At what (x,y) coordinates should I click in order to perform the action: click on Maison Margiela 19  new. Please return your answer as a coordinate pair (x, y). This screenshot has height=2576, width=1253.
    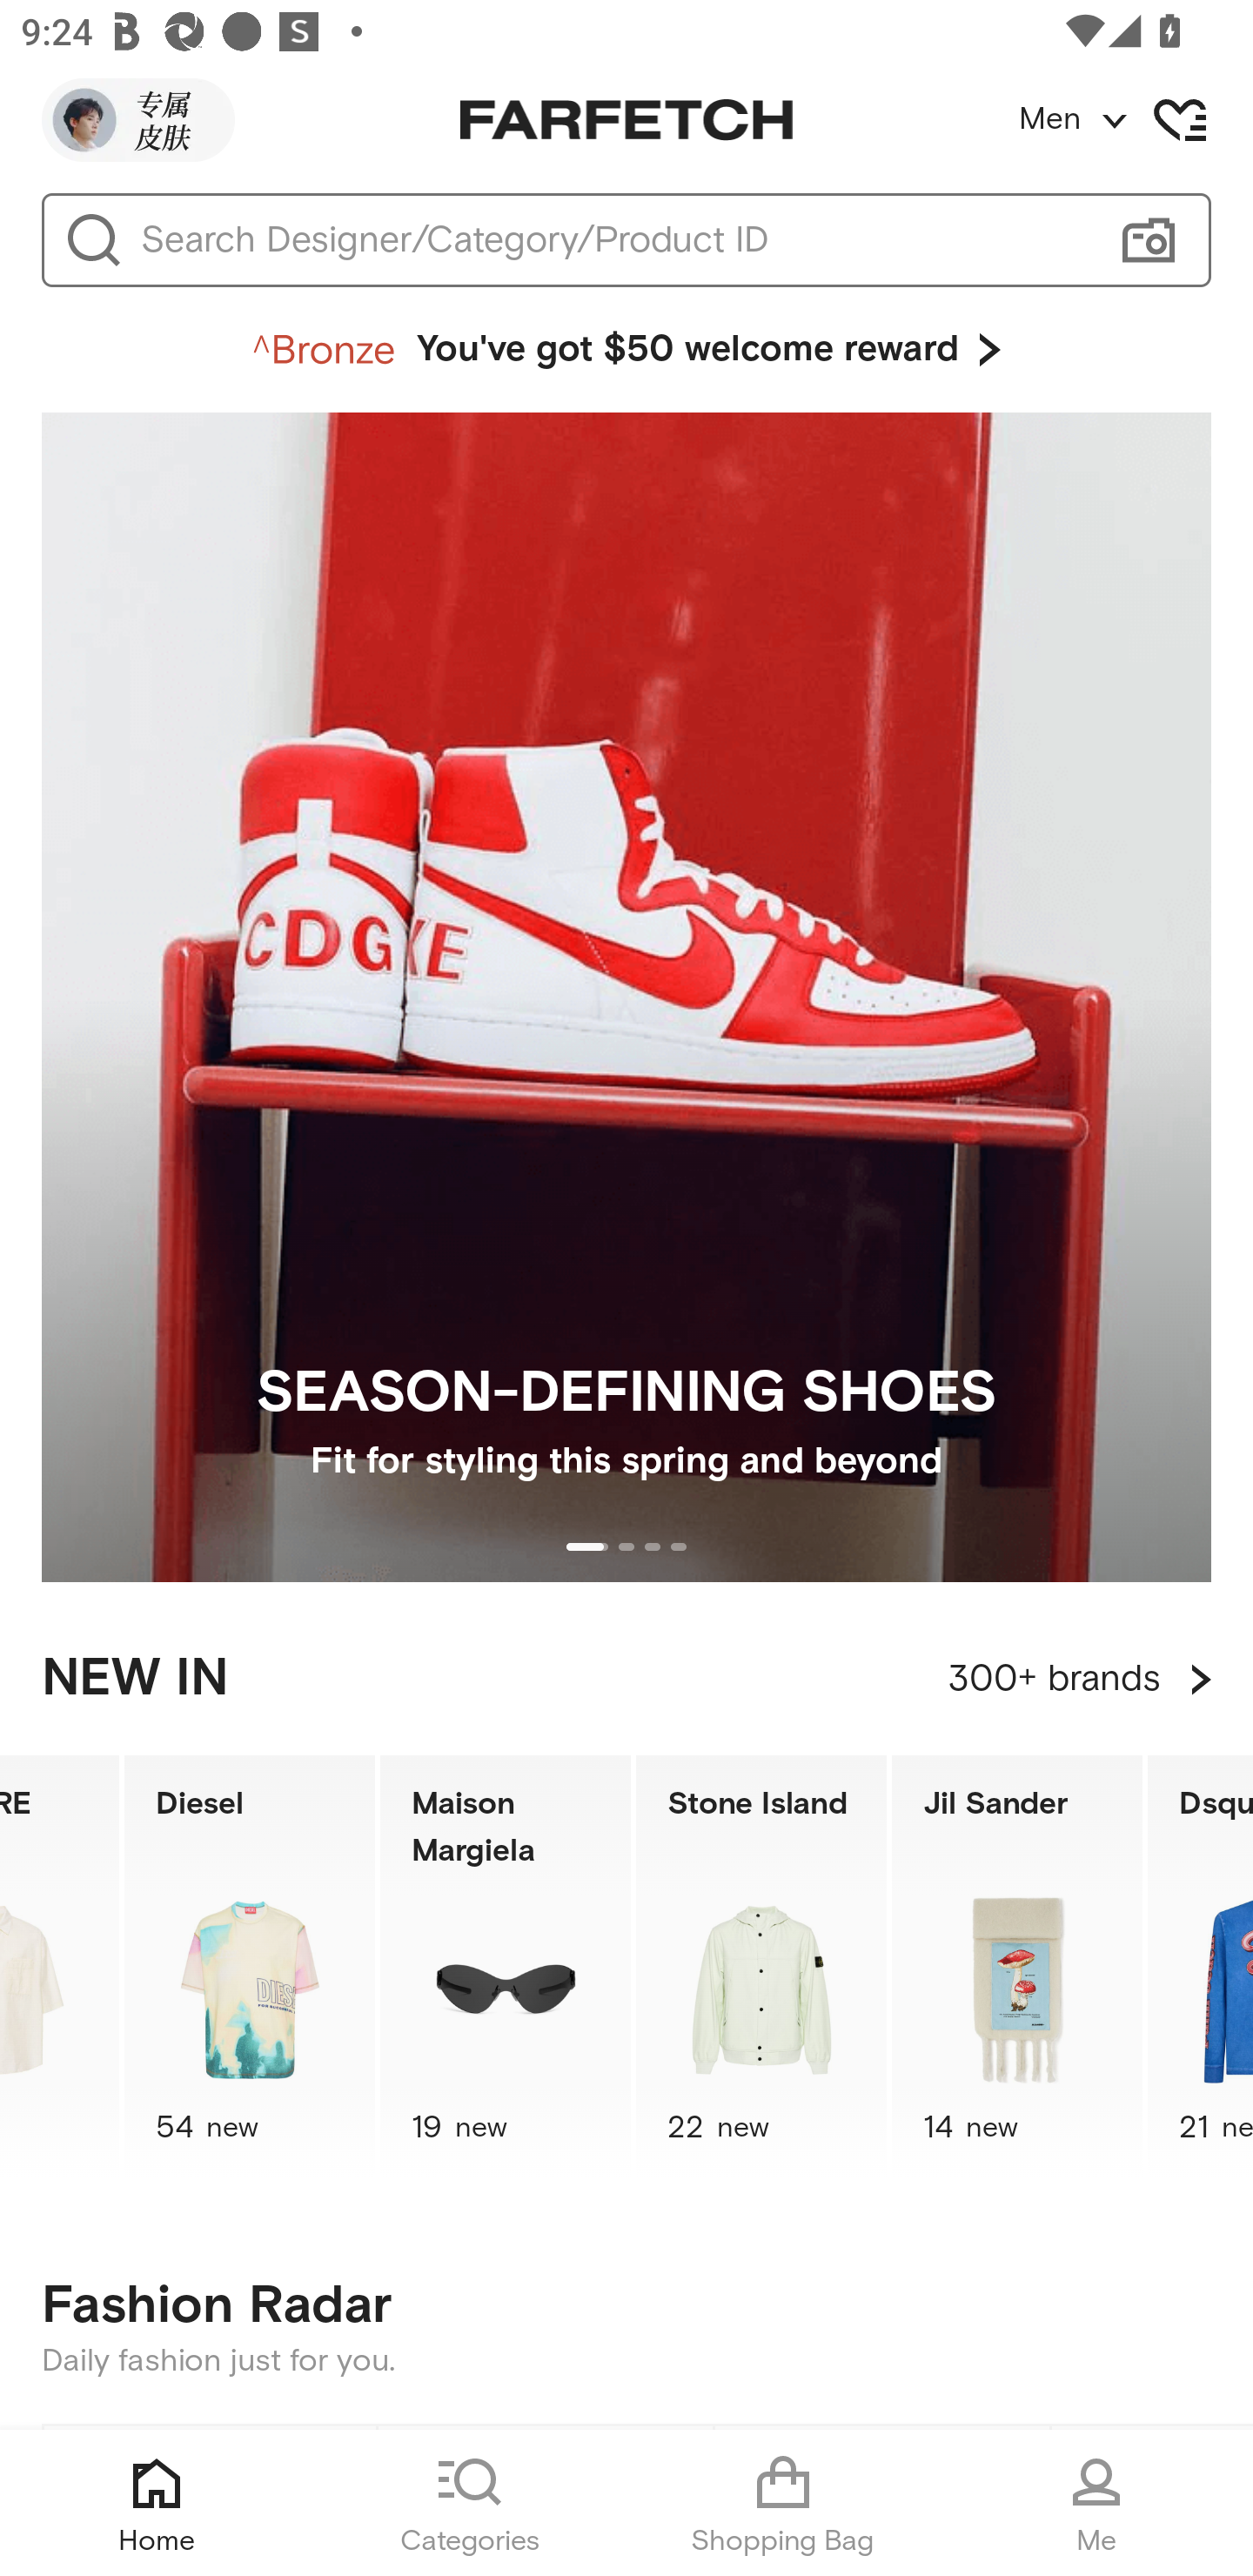
    Looking at the image, I should click on (505, 1967).